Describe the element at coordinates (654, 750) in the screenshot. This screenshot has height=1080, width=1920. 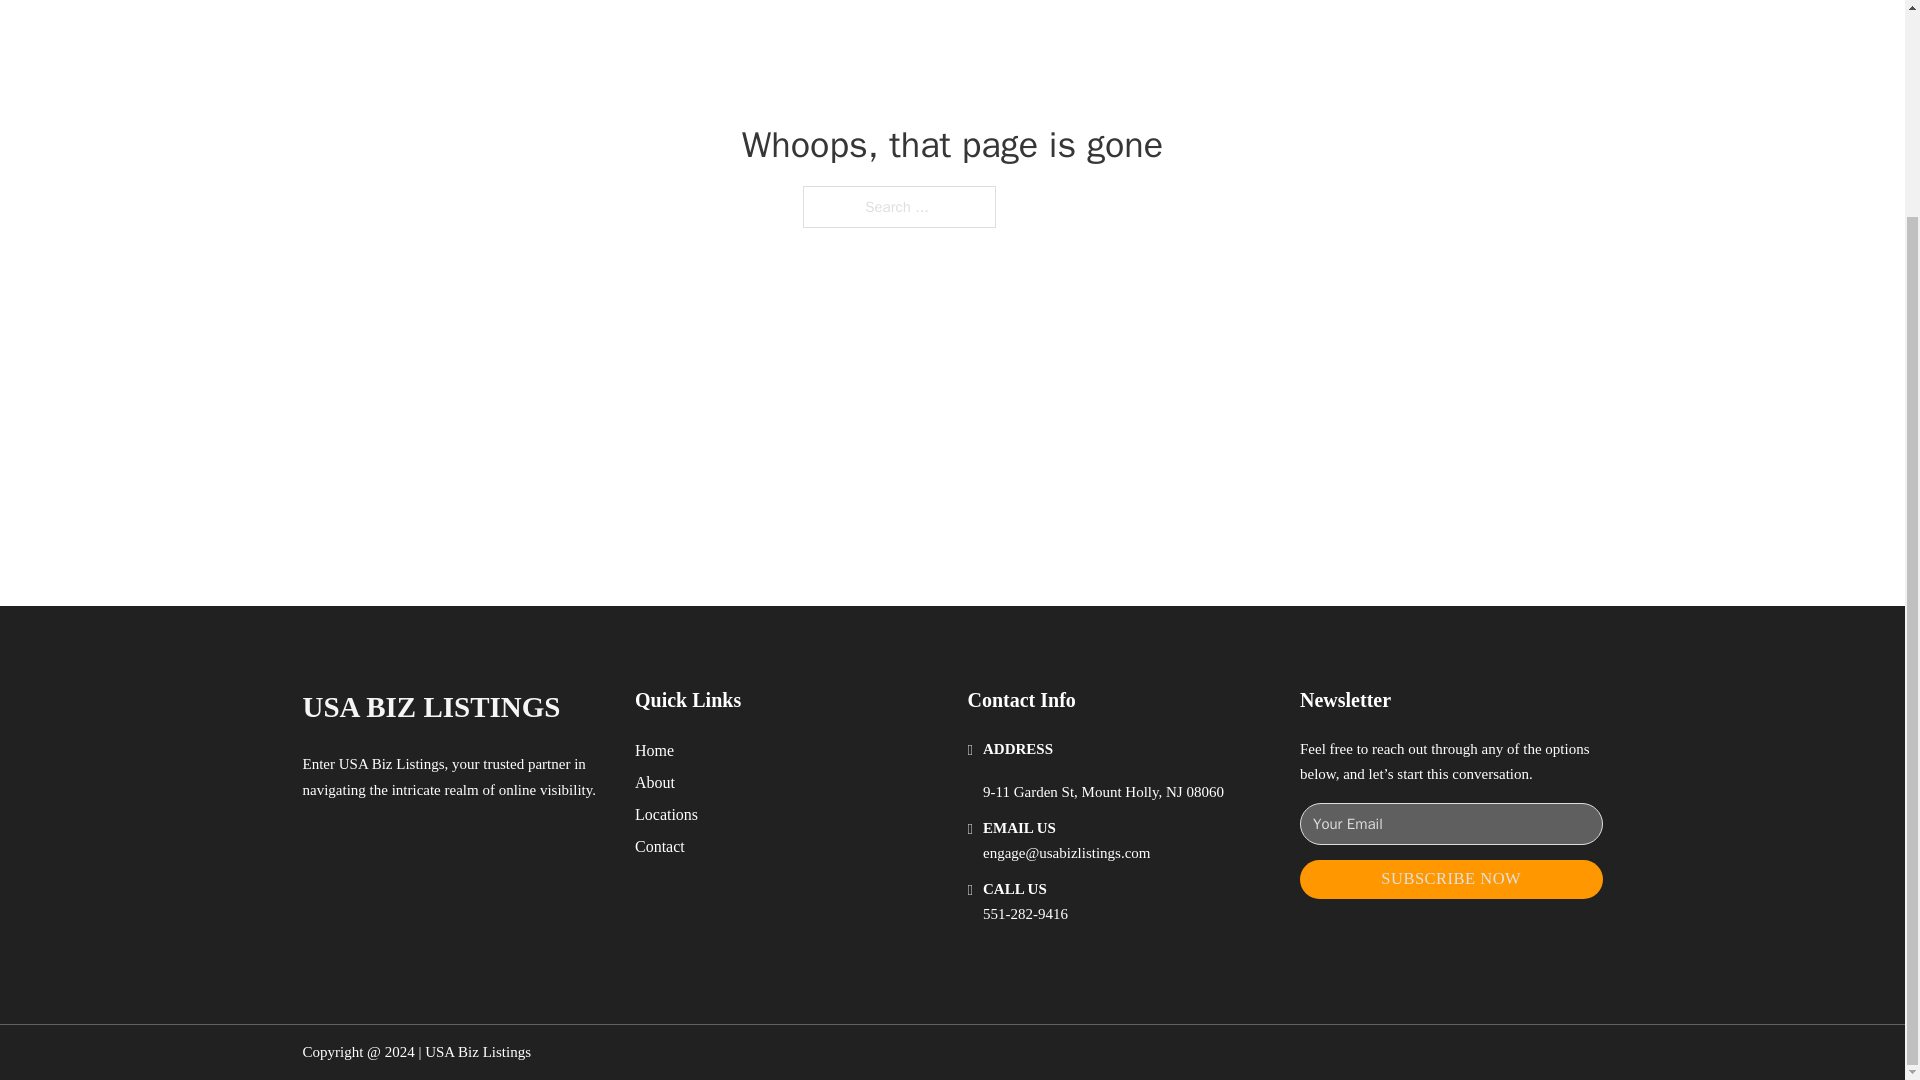
I see `Home` at that location.